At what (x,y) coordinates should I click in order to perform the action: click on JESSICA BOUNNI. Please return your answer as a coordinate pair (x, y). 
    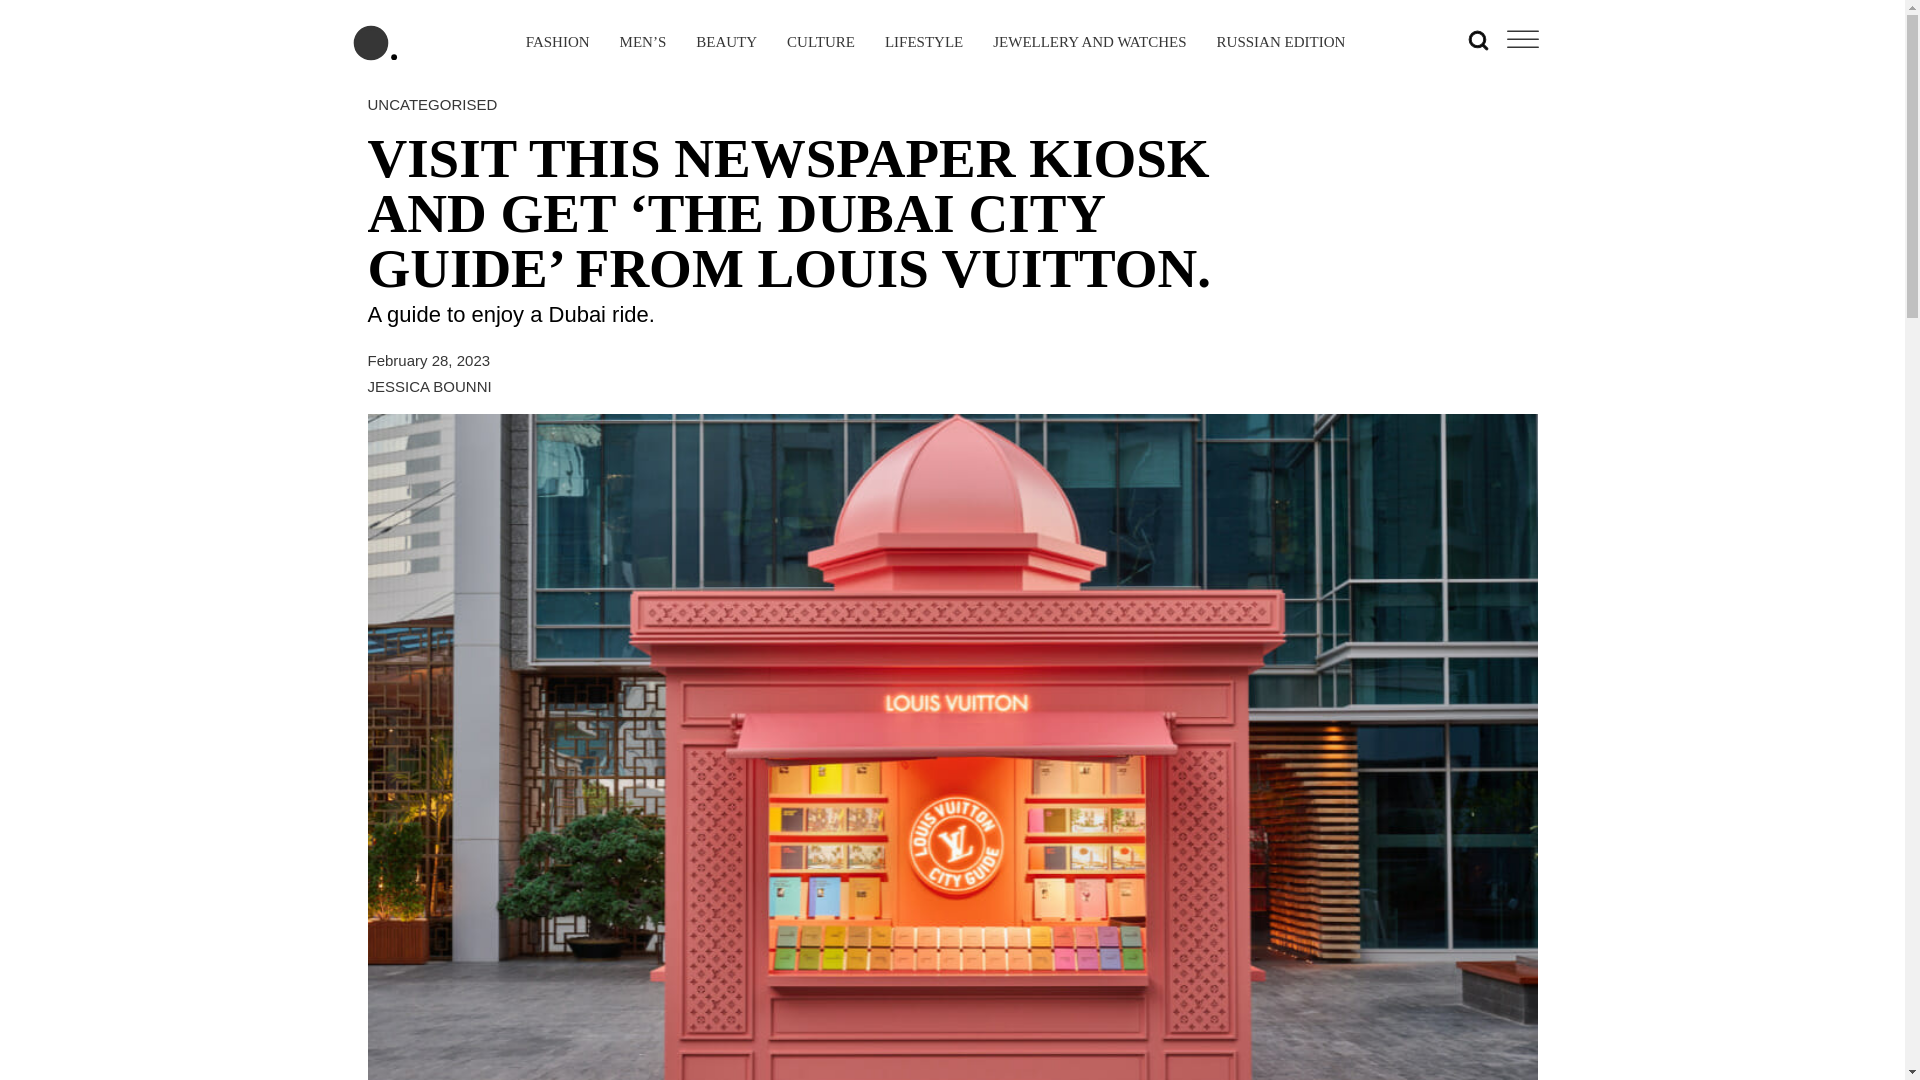
    Looking at the image, I should click on (430, 386).